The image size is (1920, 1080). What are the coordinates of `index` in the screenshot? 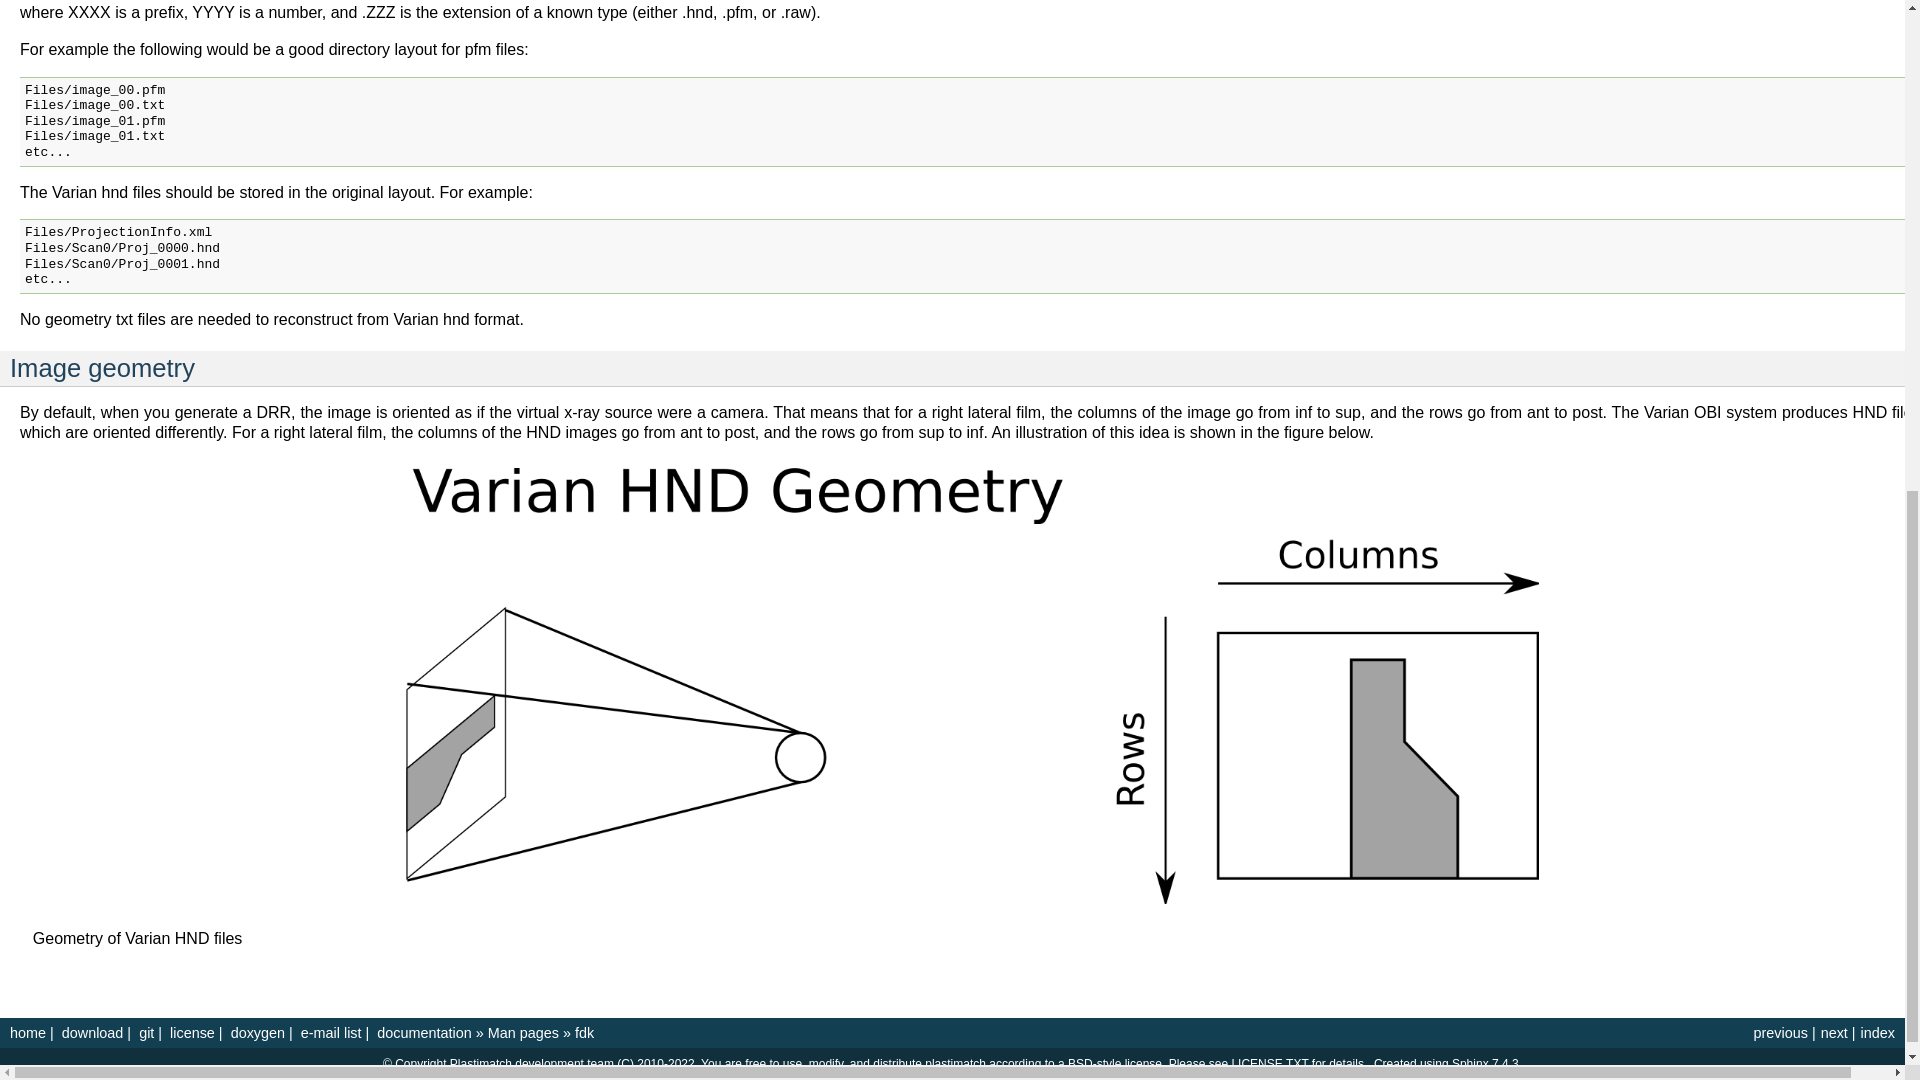 It's located at (1878, 1032).